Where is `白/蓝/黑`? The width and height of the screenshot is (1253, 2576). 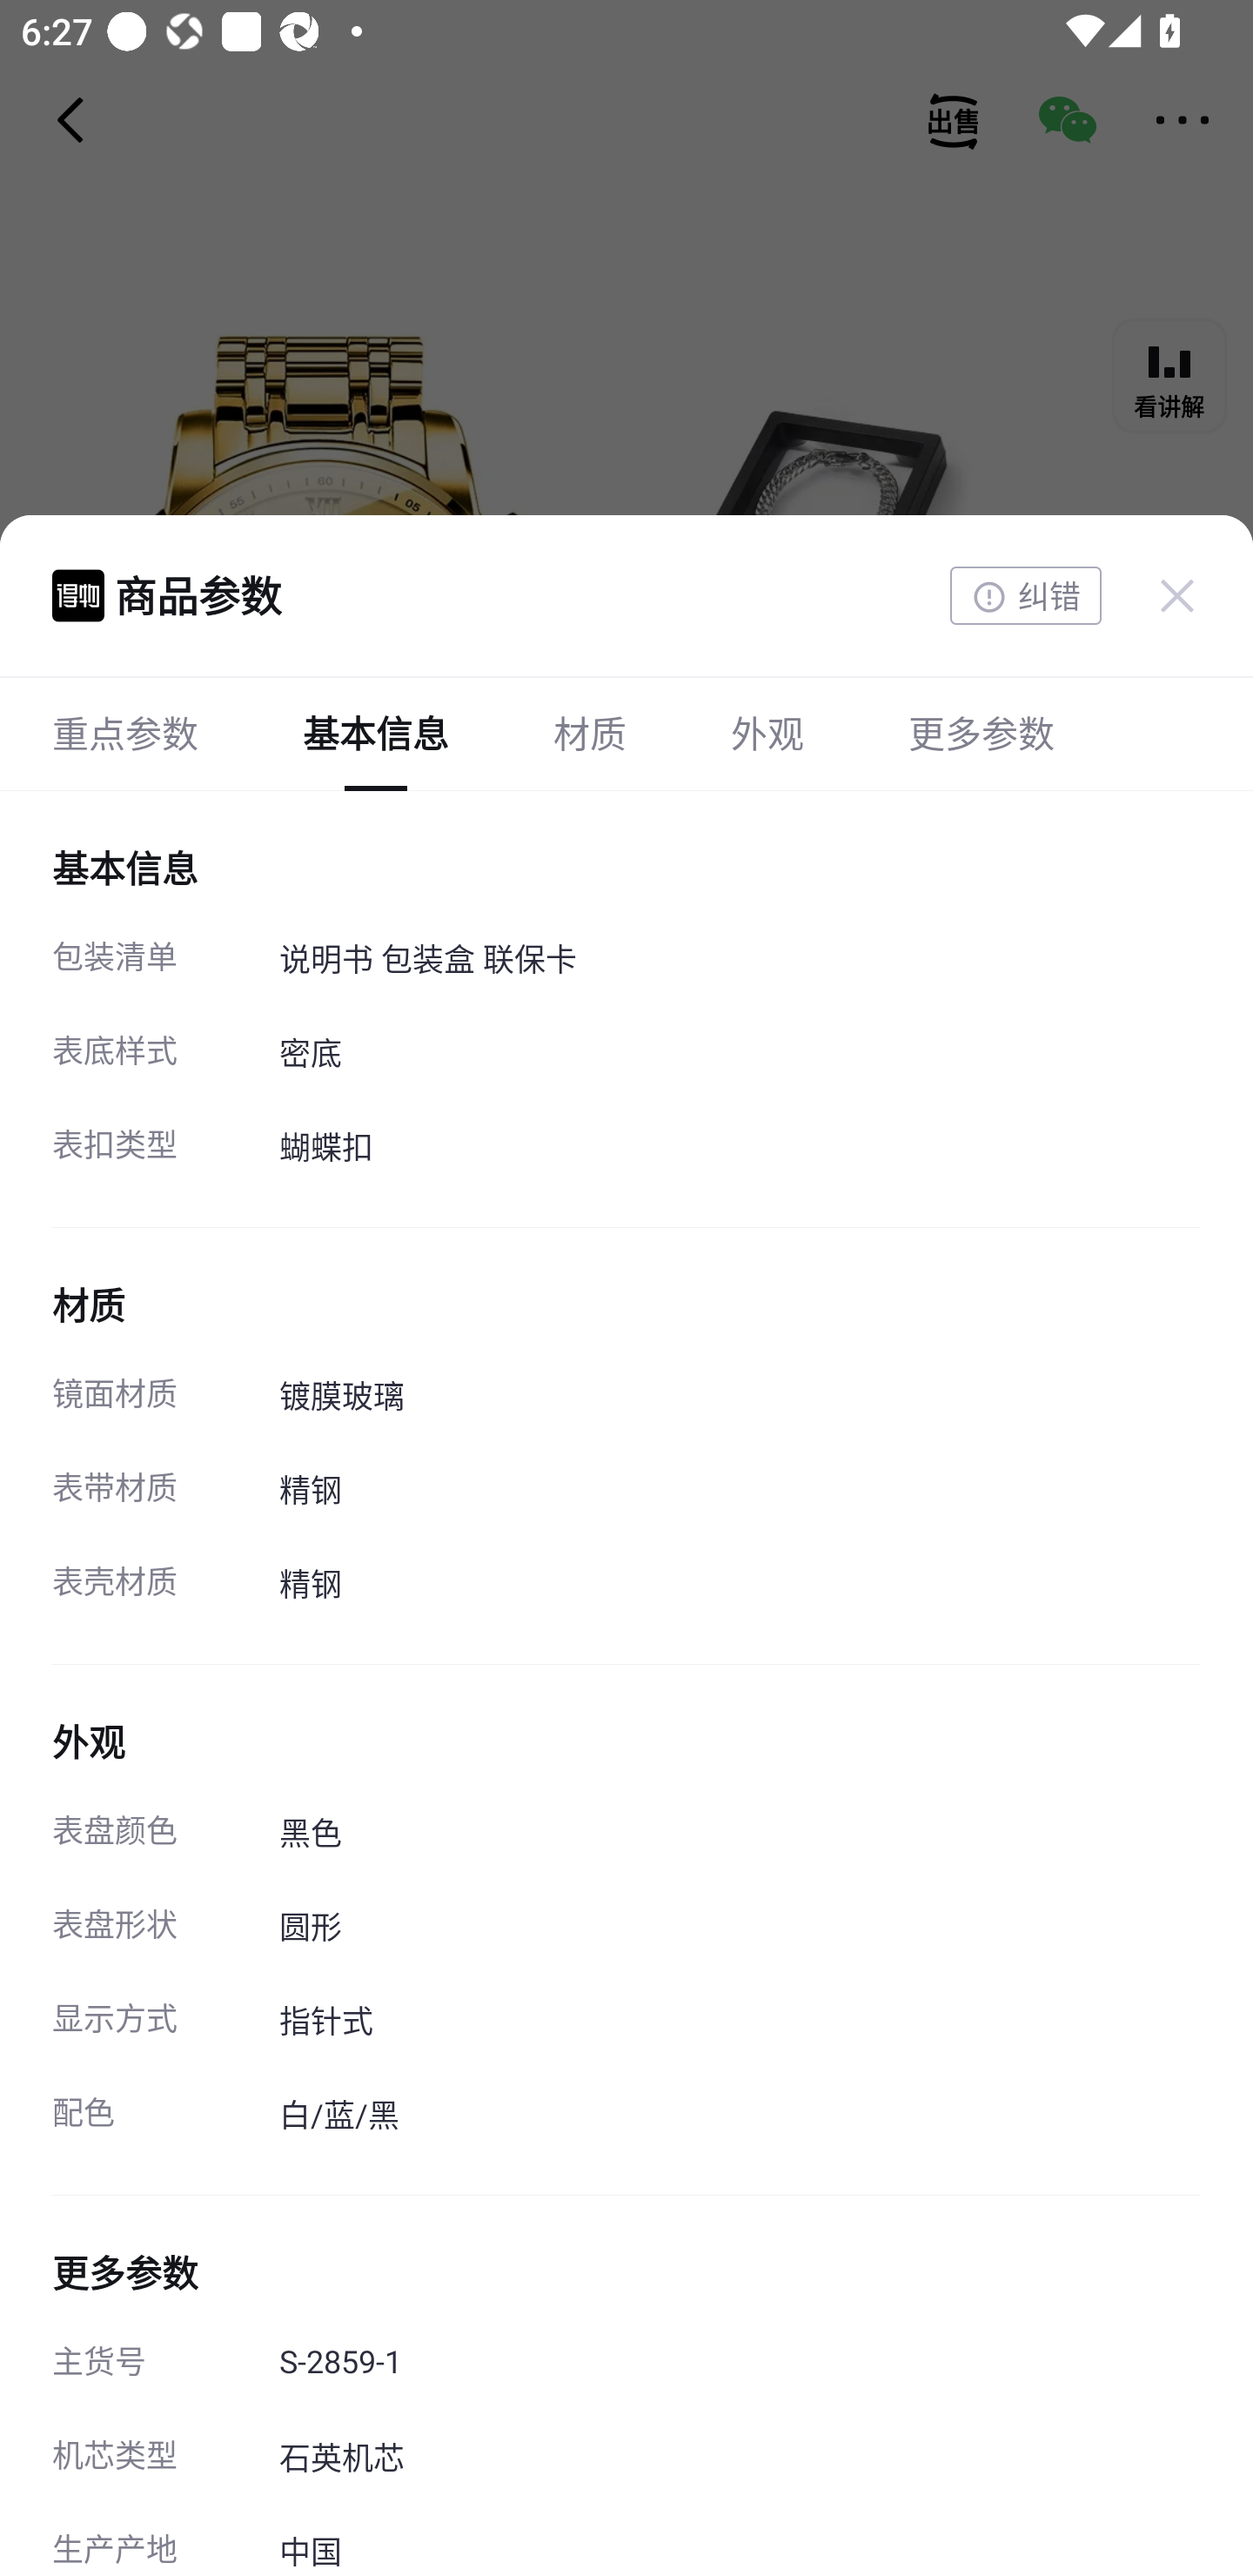 白/蓝/黑 is located at coordinates (740, 2116).